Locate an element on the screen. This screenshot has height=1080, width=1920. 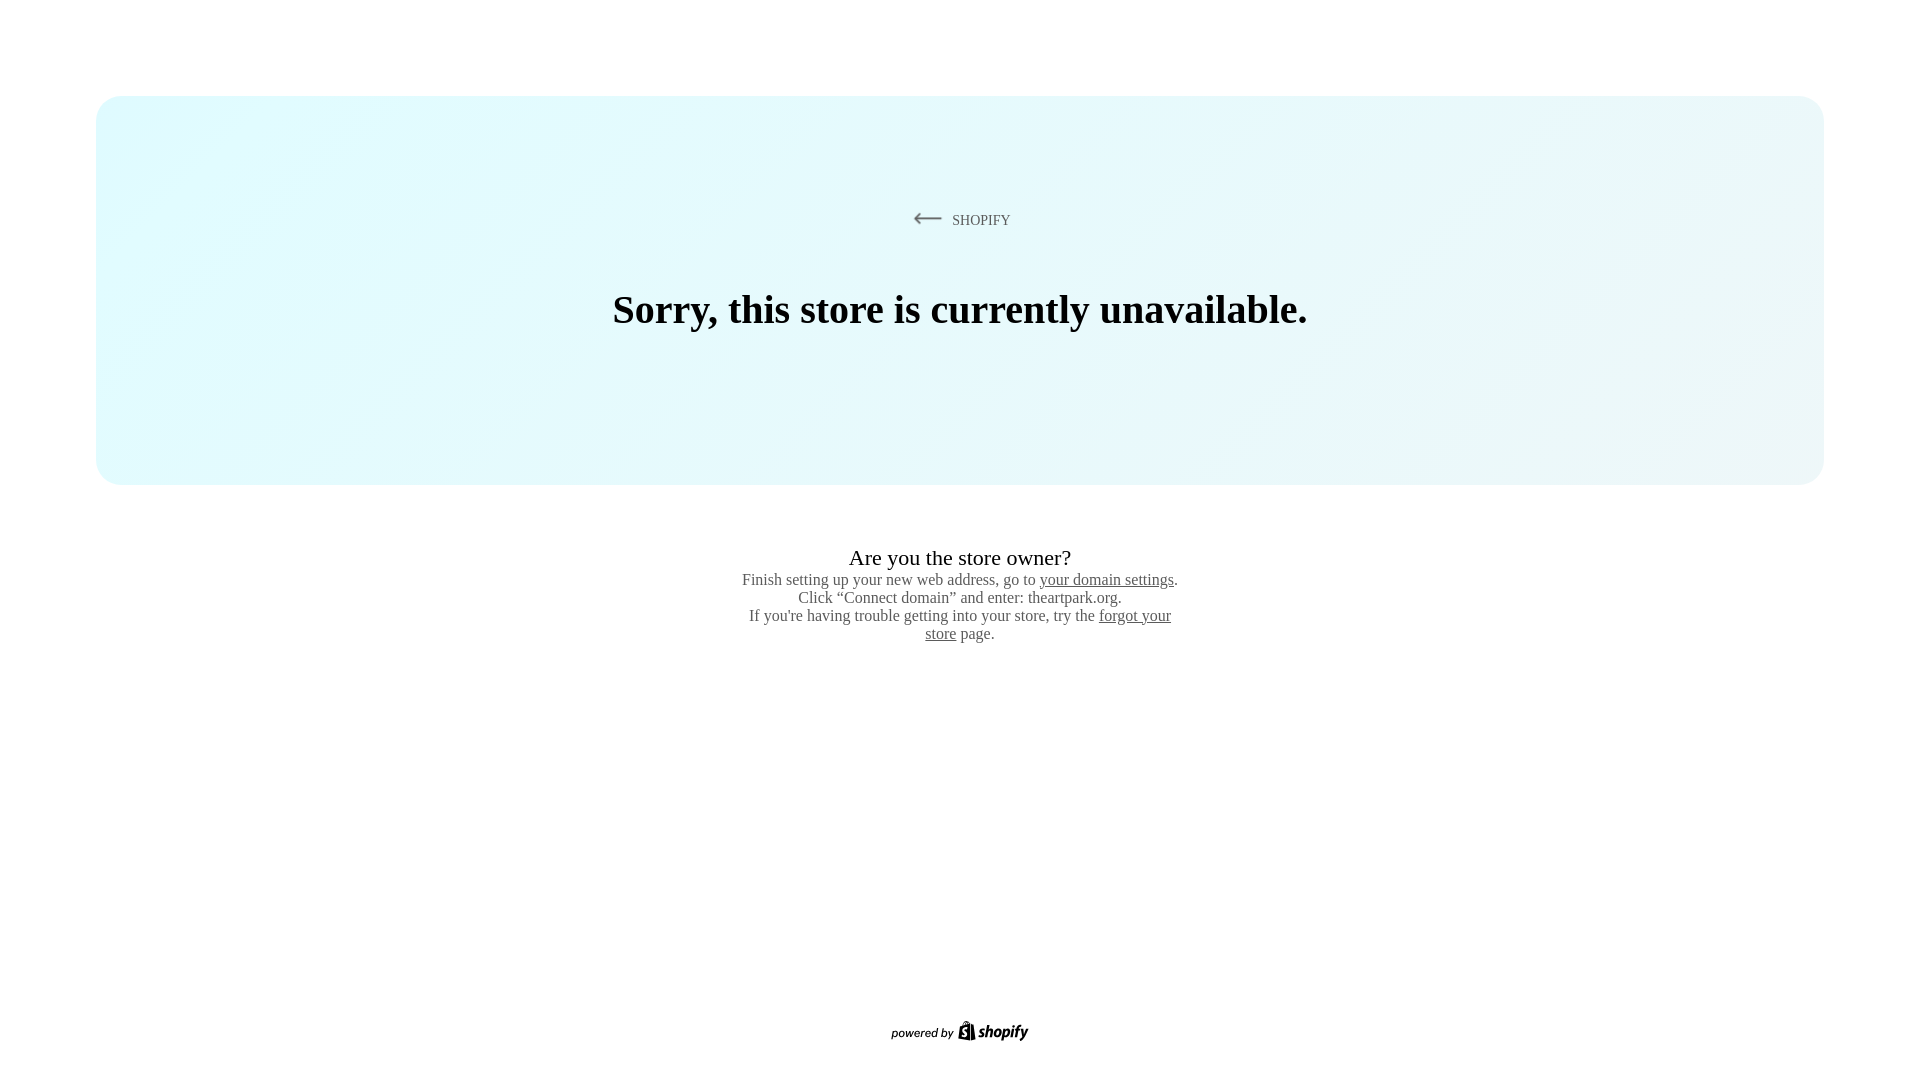
forgot your store is located at coordinates (1048, 624).